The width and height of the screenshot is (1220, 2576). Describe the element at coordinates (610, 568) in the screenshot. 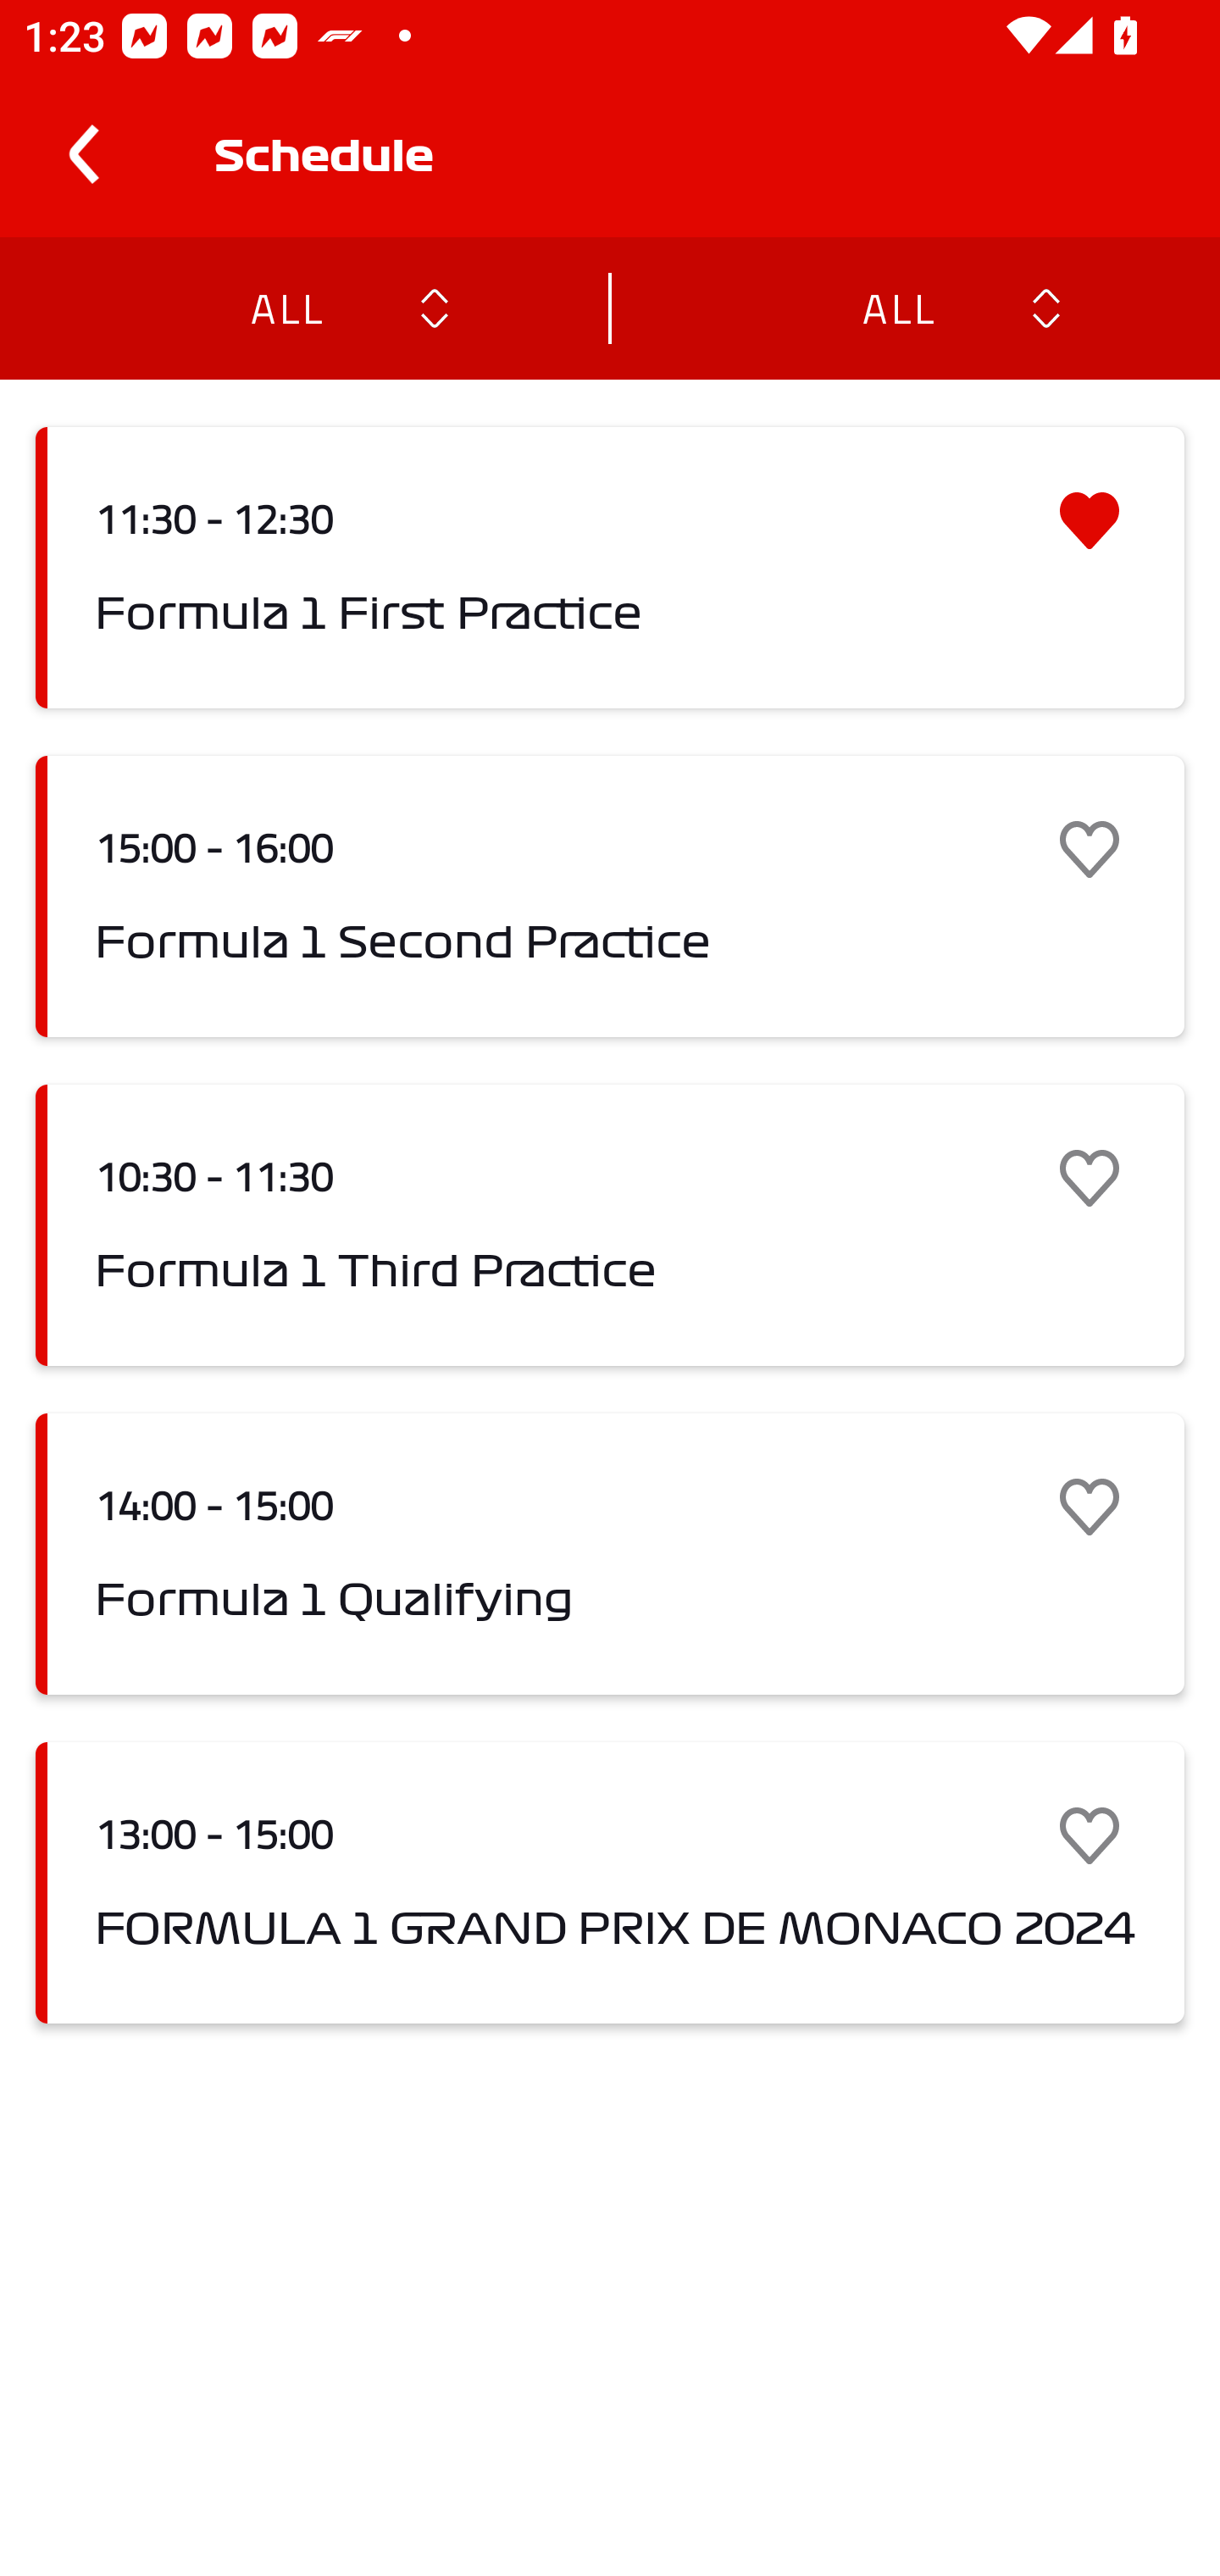

I see `11:30 - 12:30 Formula 1 First Practice` at that location.